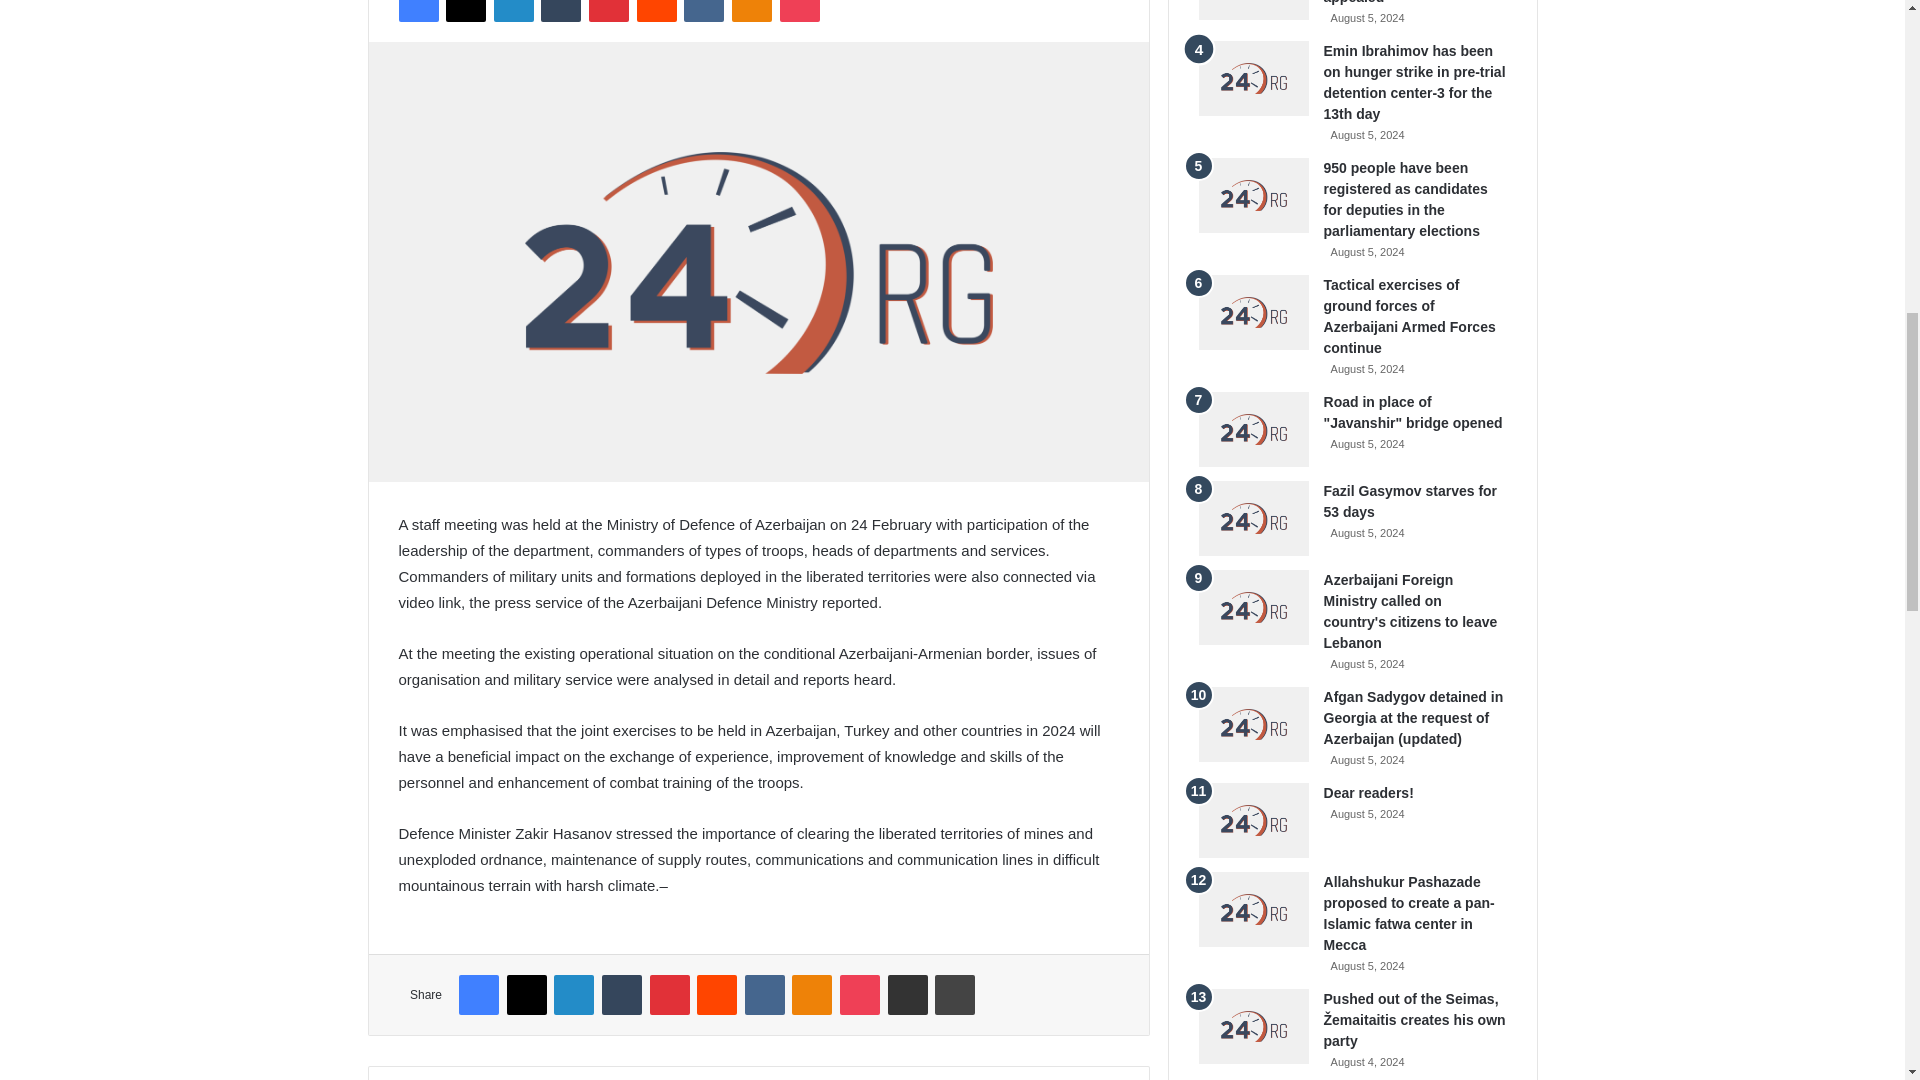 Image resolution: width=1920 pixels, height=1080 pixels. What do you see at coordinates (703, 10) in the screenshot?
I see `VKontakte` at bounding box center [703, 10].